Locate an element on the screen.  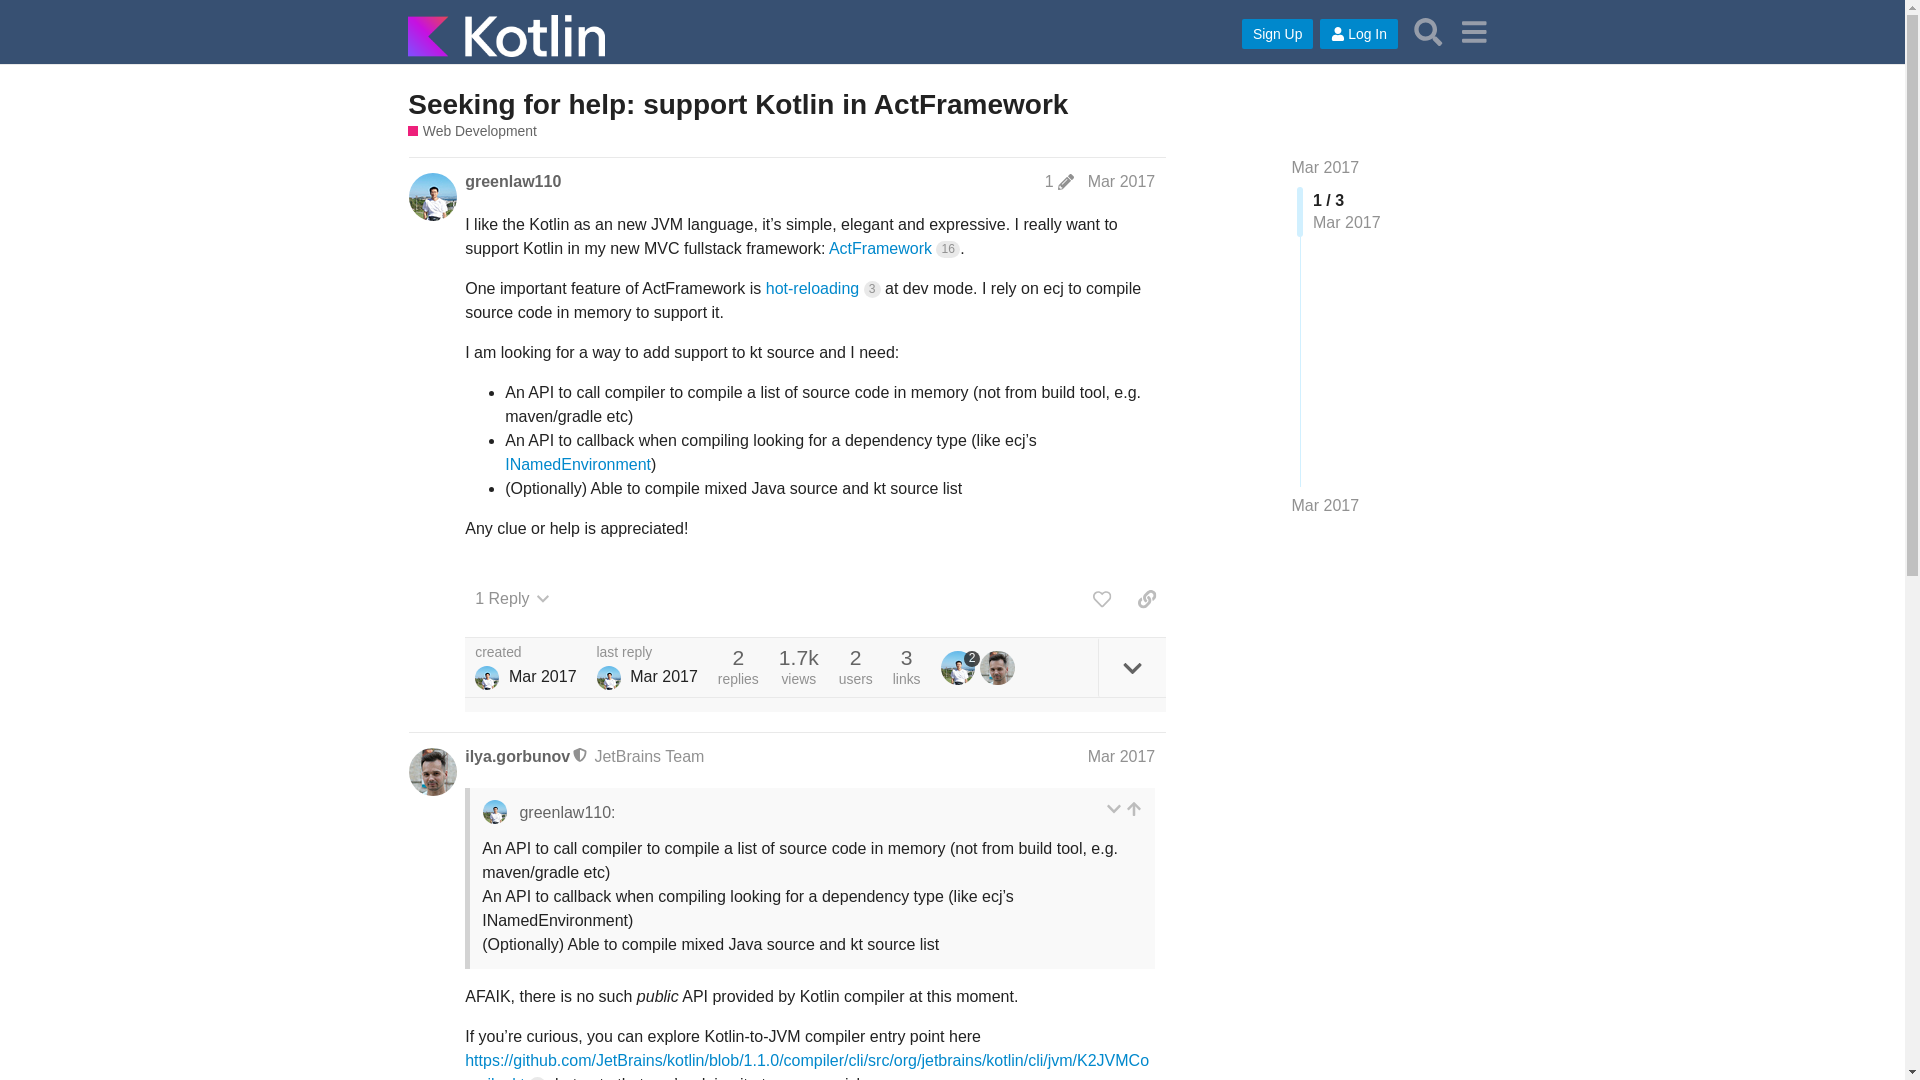
copy a link to this post to clipboard is located at coordinates (1146, 598).